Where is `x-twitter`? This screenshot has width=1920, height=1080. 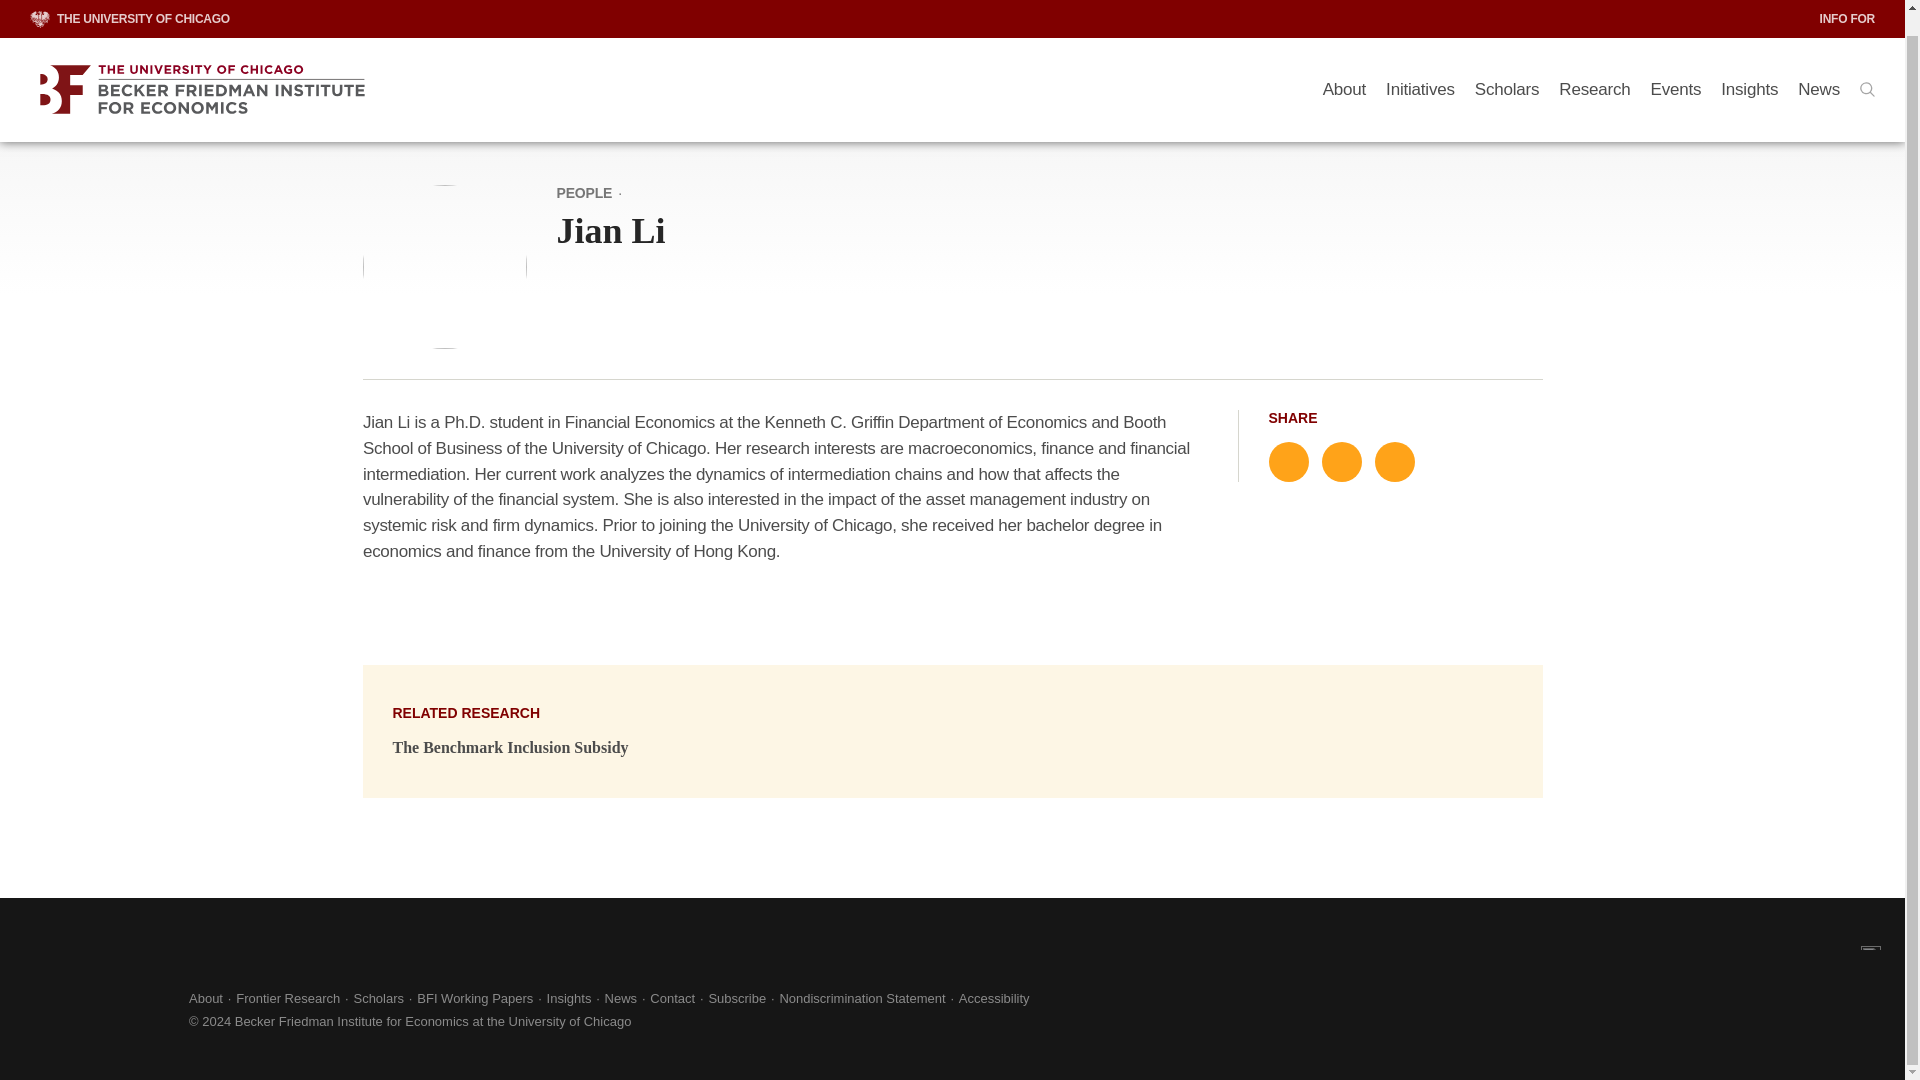
x-twitter is located at coordinates (36, 1007).